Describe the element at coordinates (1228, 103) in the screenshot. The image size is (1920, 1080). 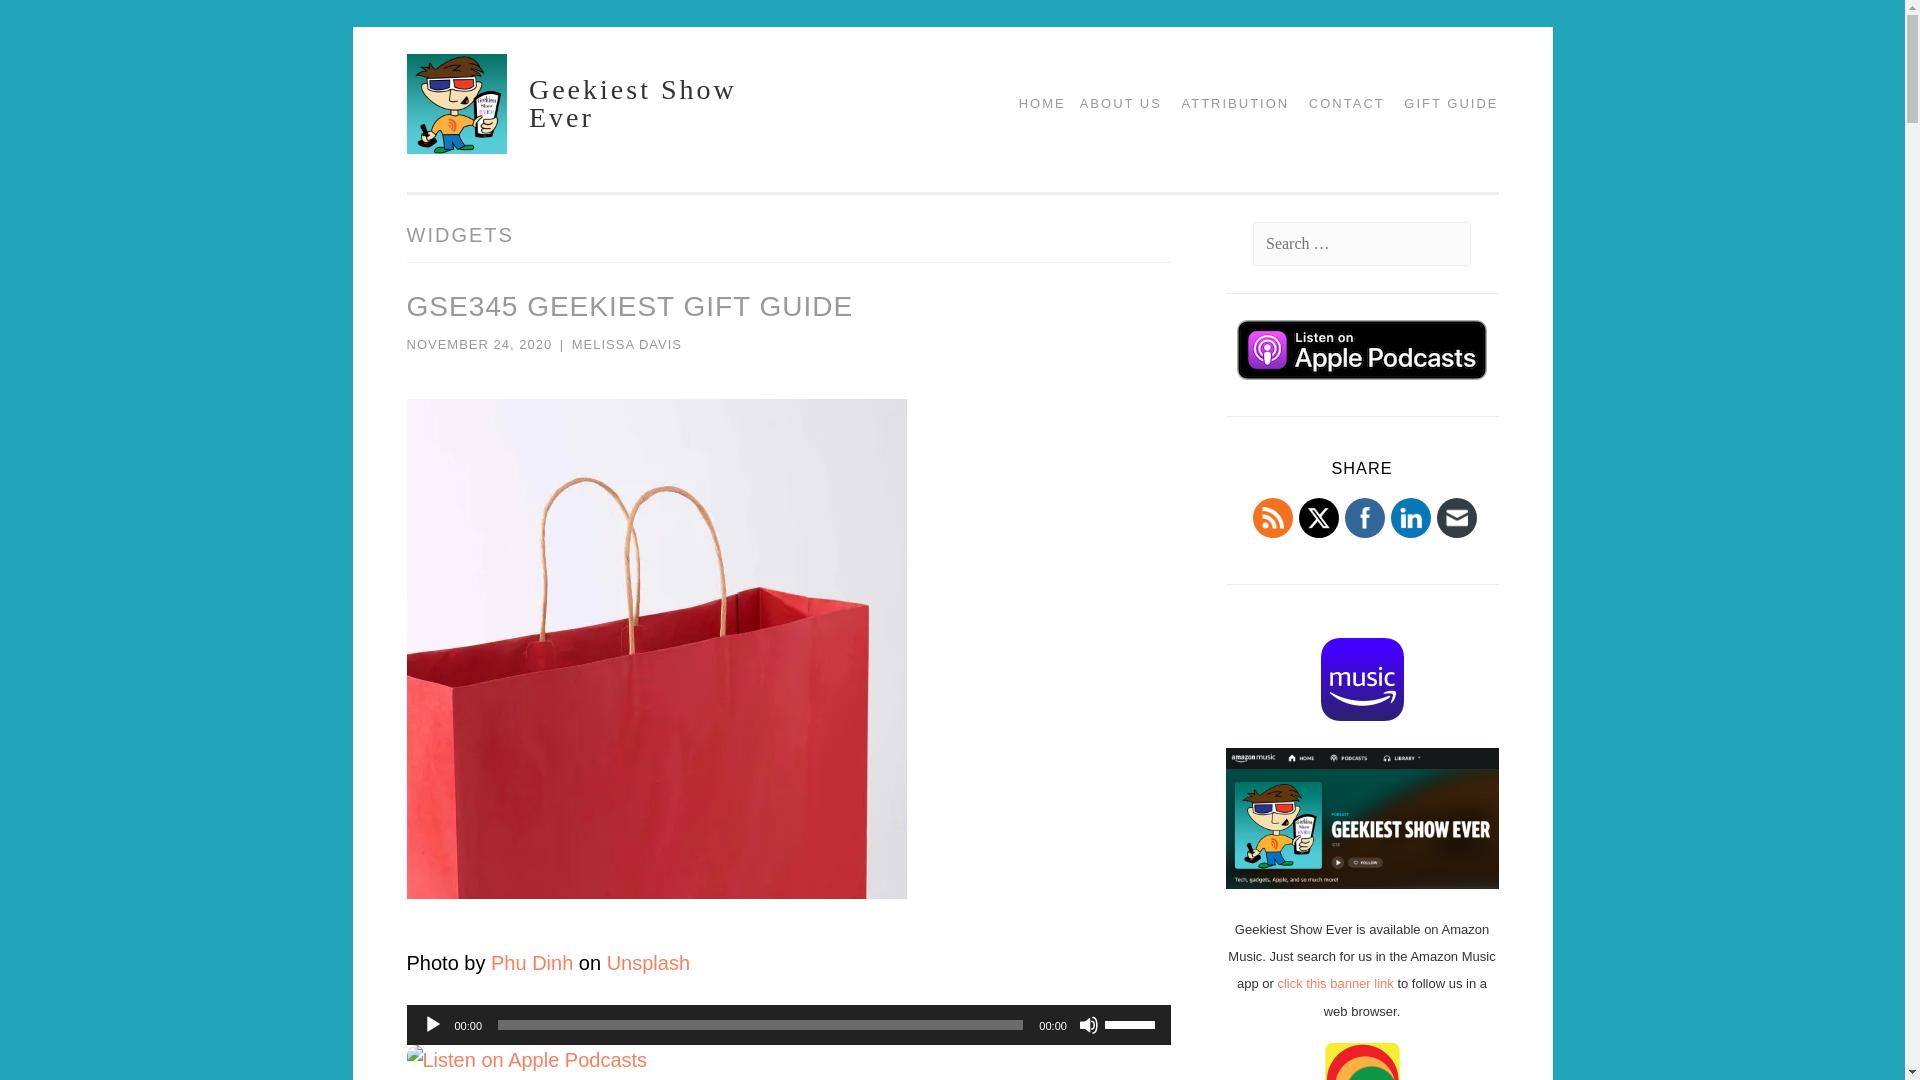
I see `ATTRIBUTION` at that location.